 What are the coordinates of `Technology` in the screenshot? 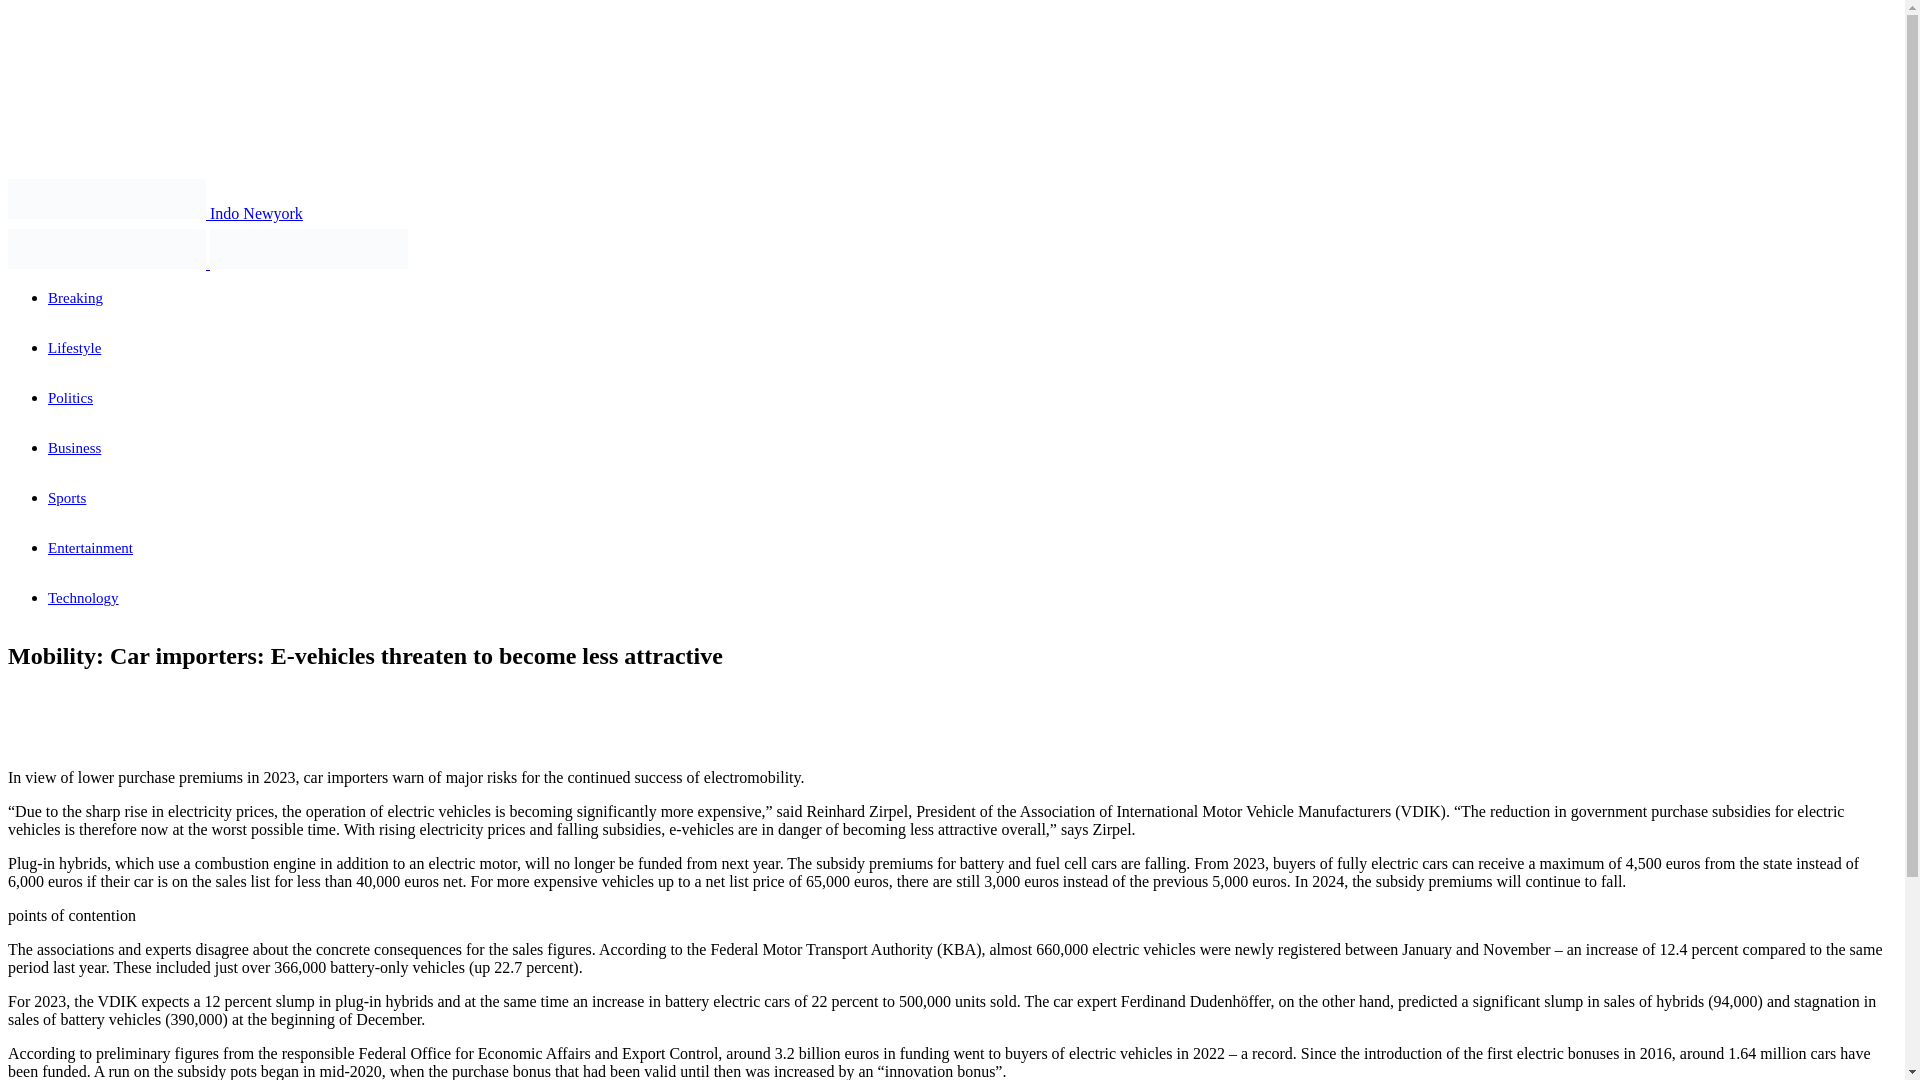 It's located at (84, 597).